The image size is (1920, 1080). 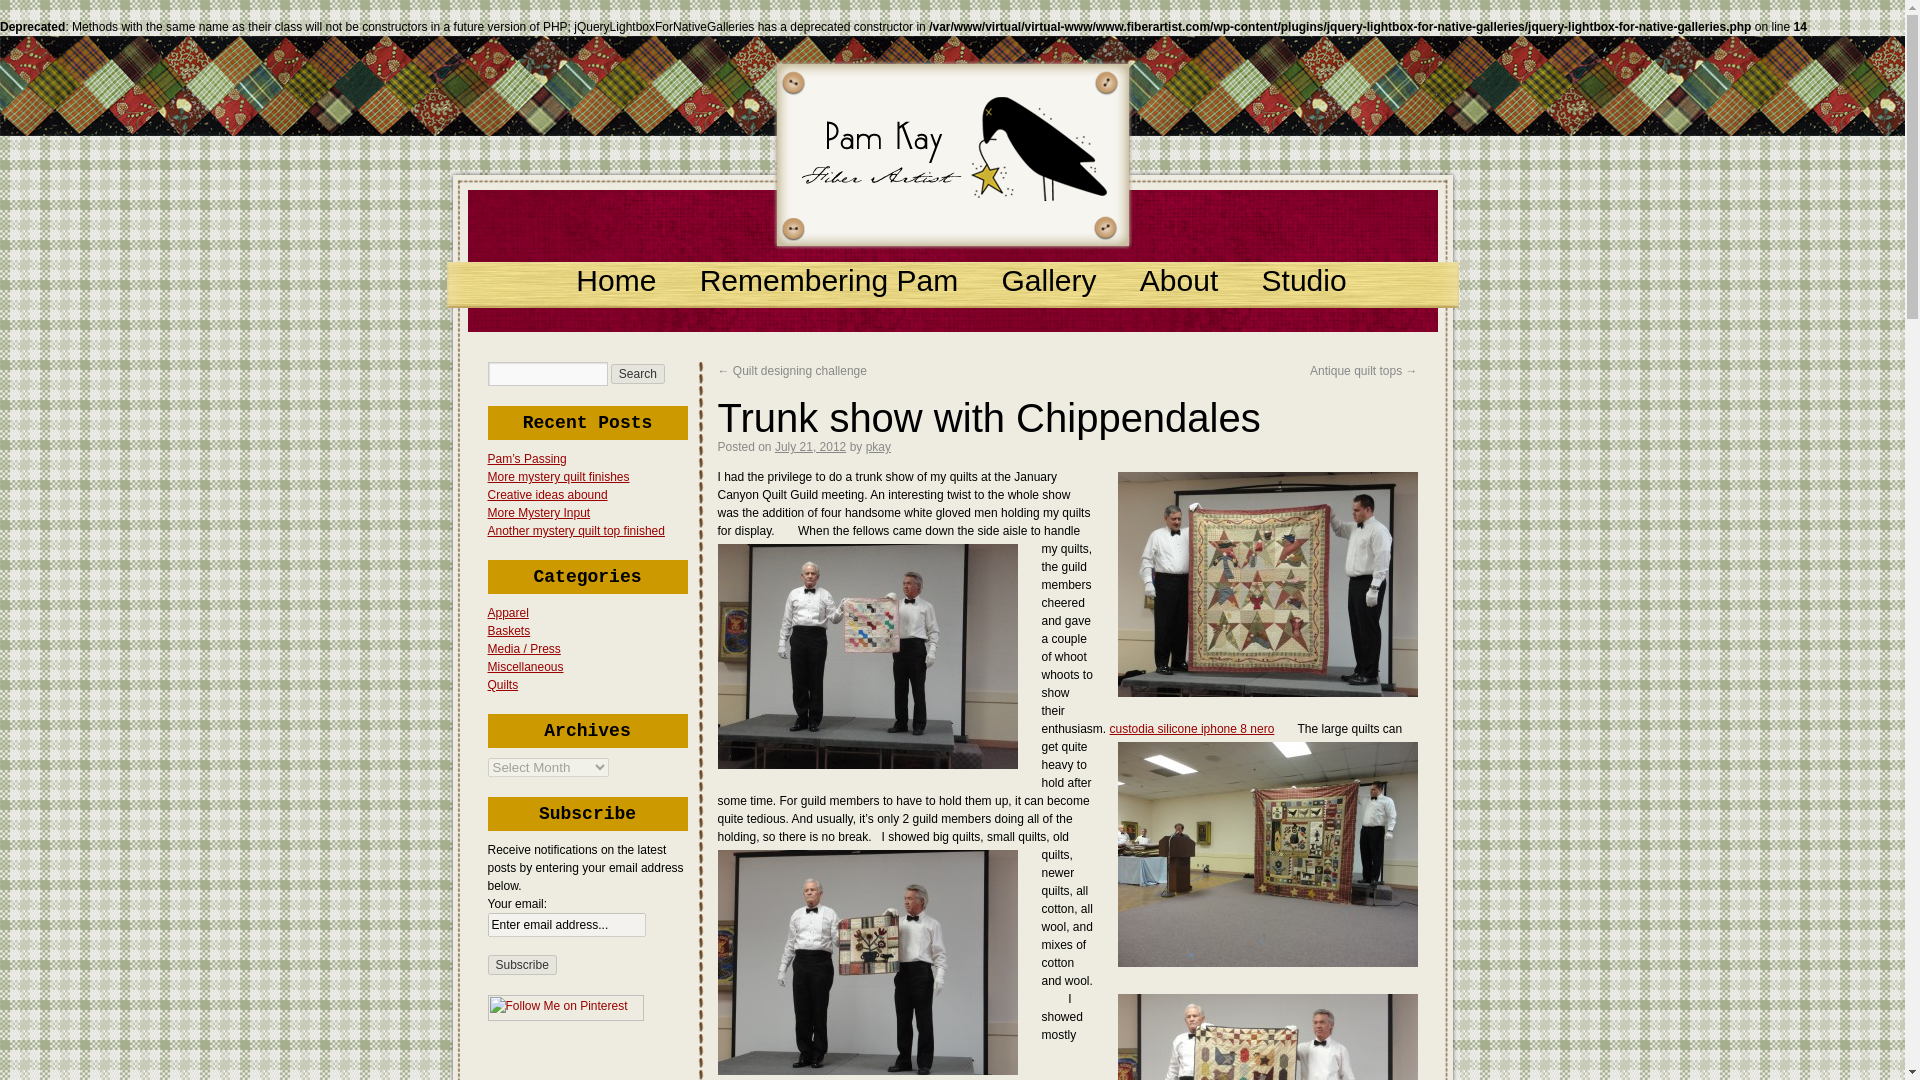 What do you see at coordinates (637, 374) in the screenshot?
I see `Search` at bounding box center [637, 374].